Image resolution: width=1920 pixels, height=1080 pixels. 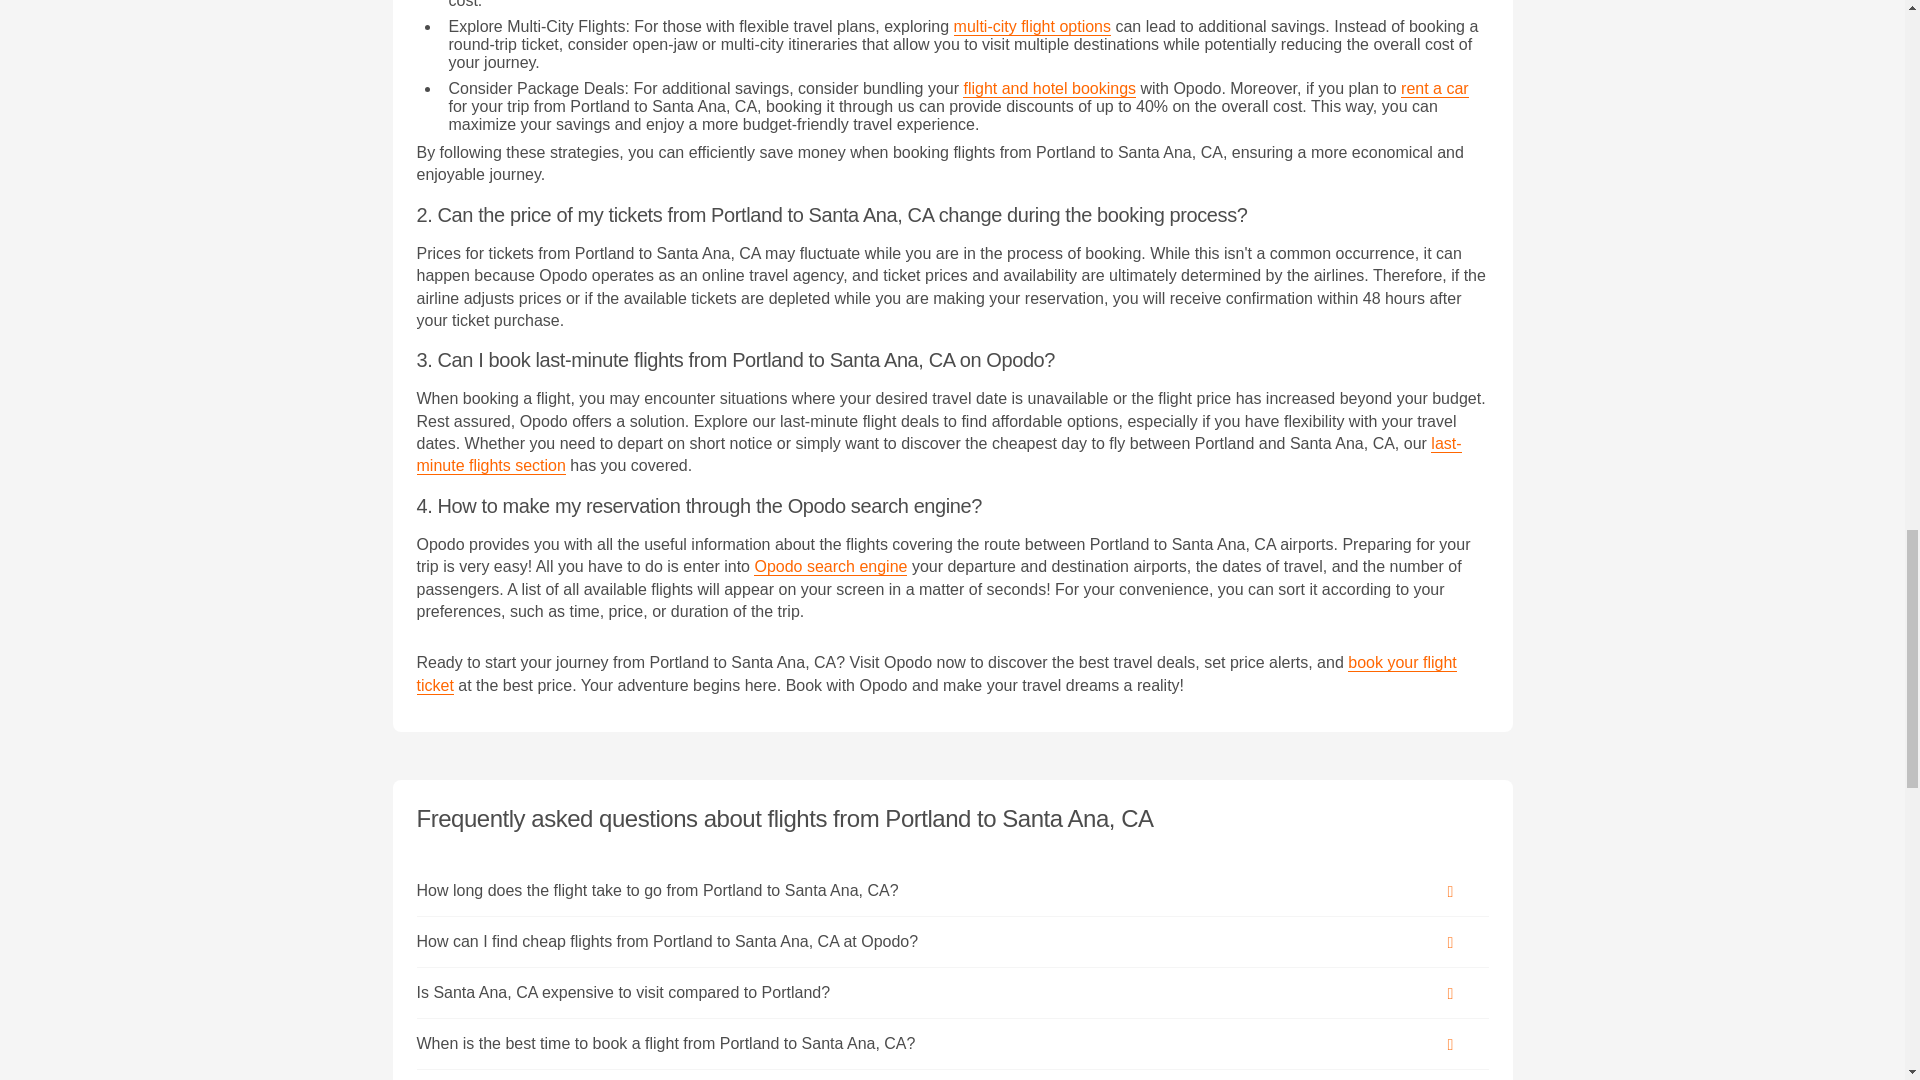 I want to click on rent a car, so click(x=1434, y=88).